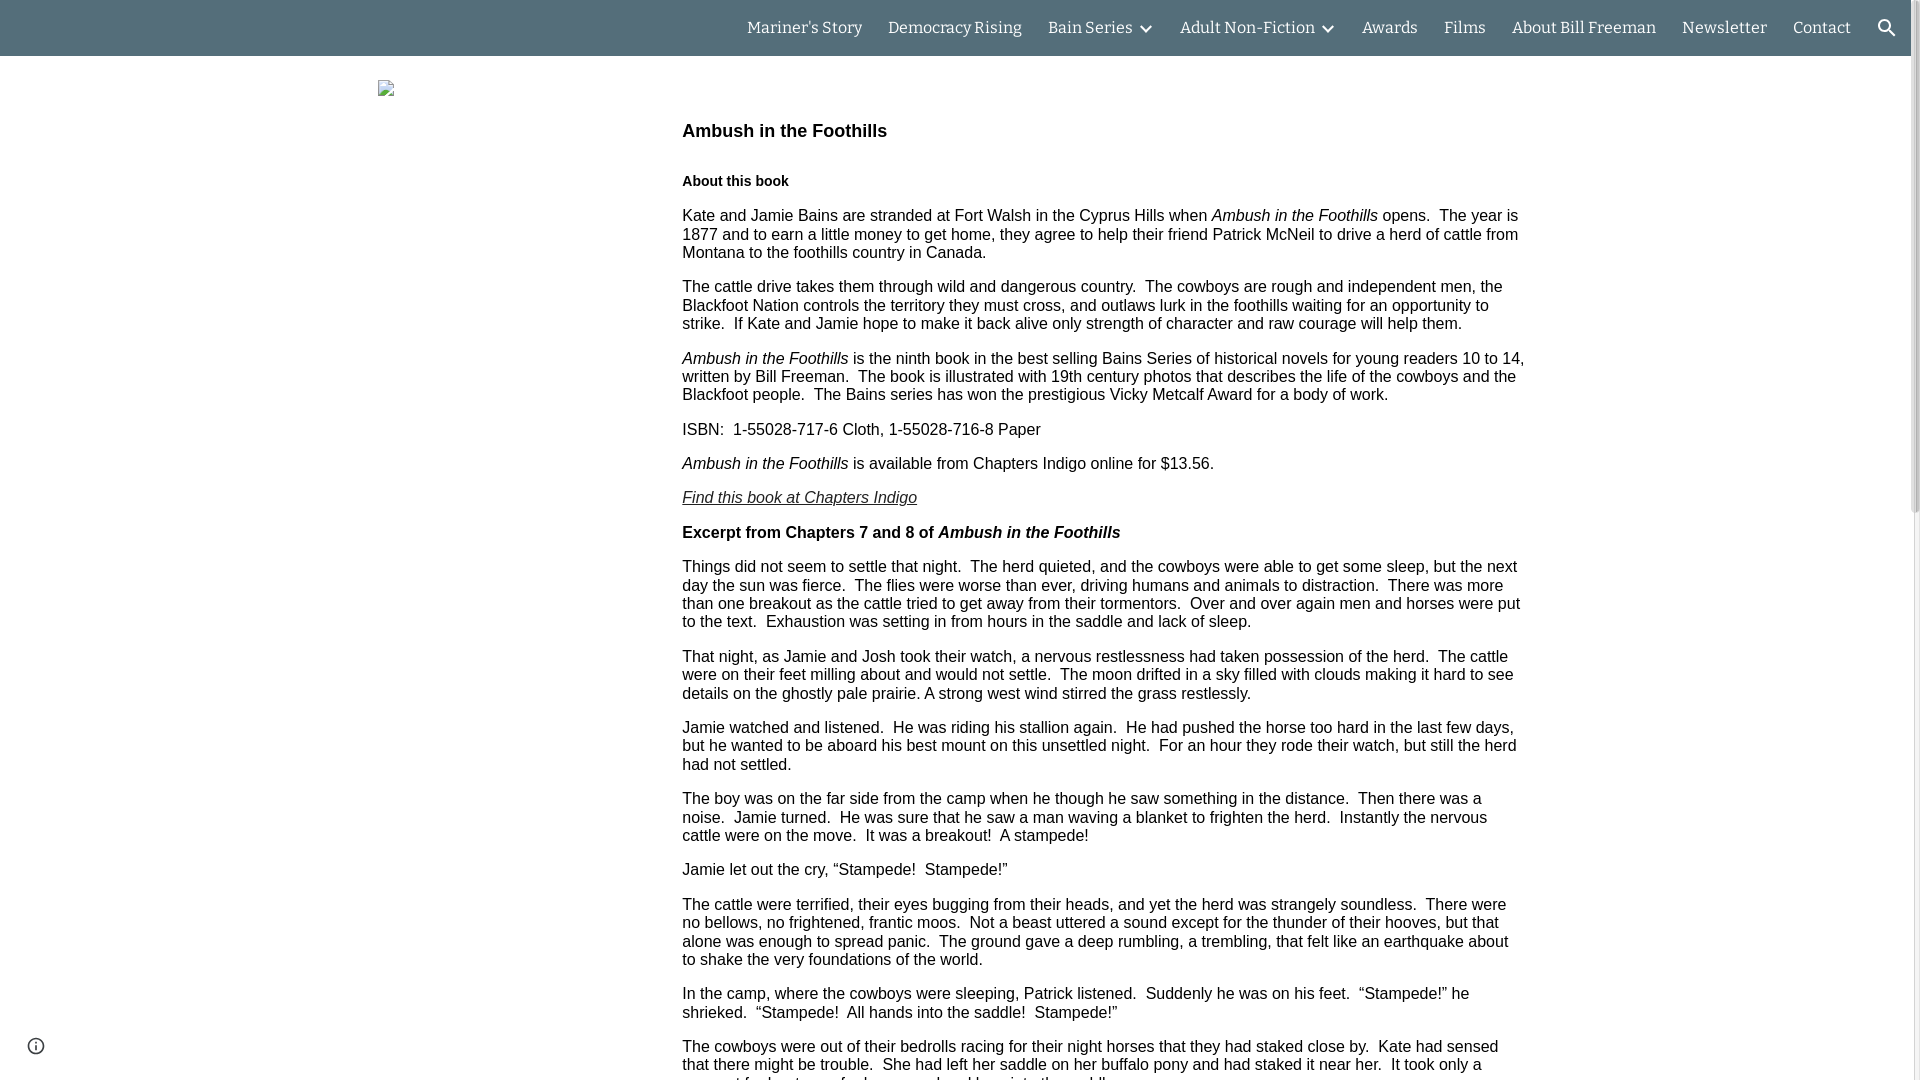 The width and height of the screenshot is (1920, 1080). I want to click on Mariner's Story, so click(804, 28).